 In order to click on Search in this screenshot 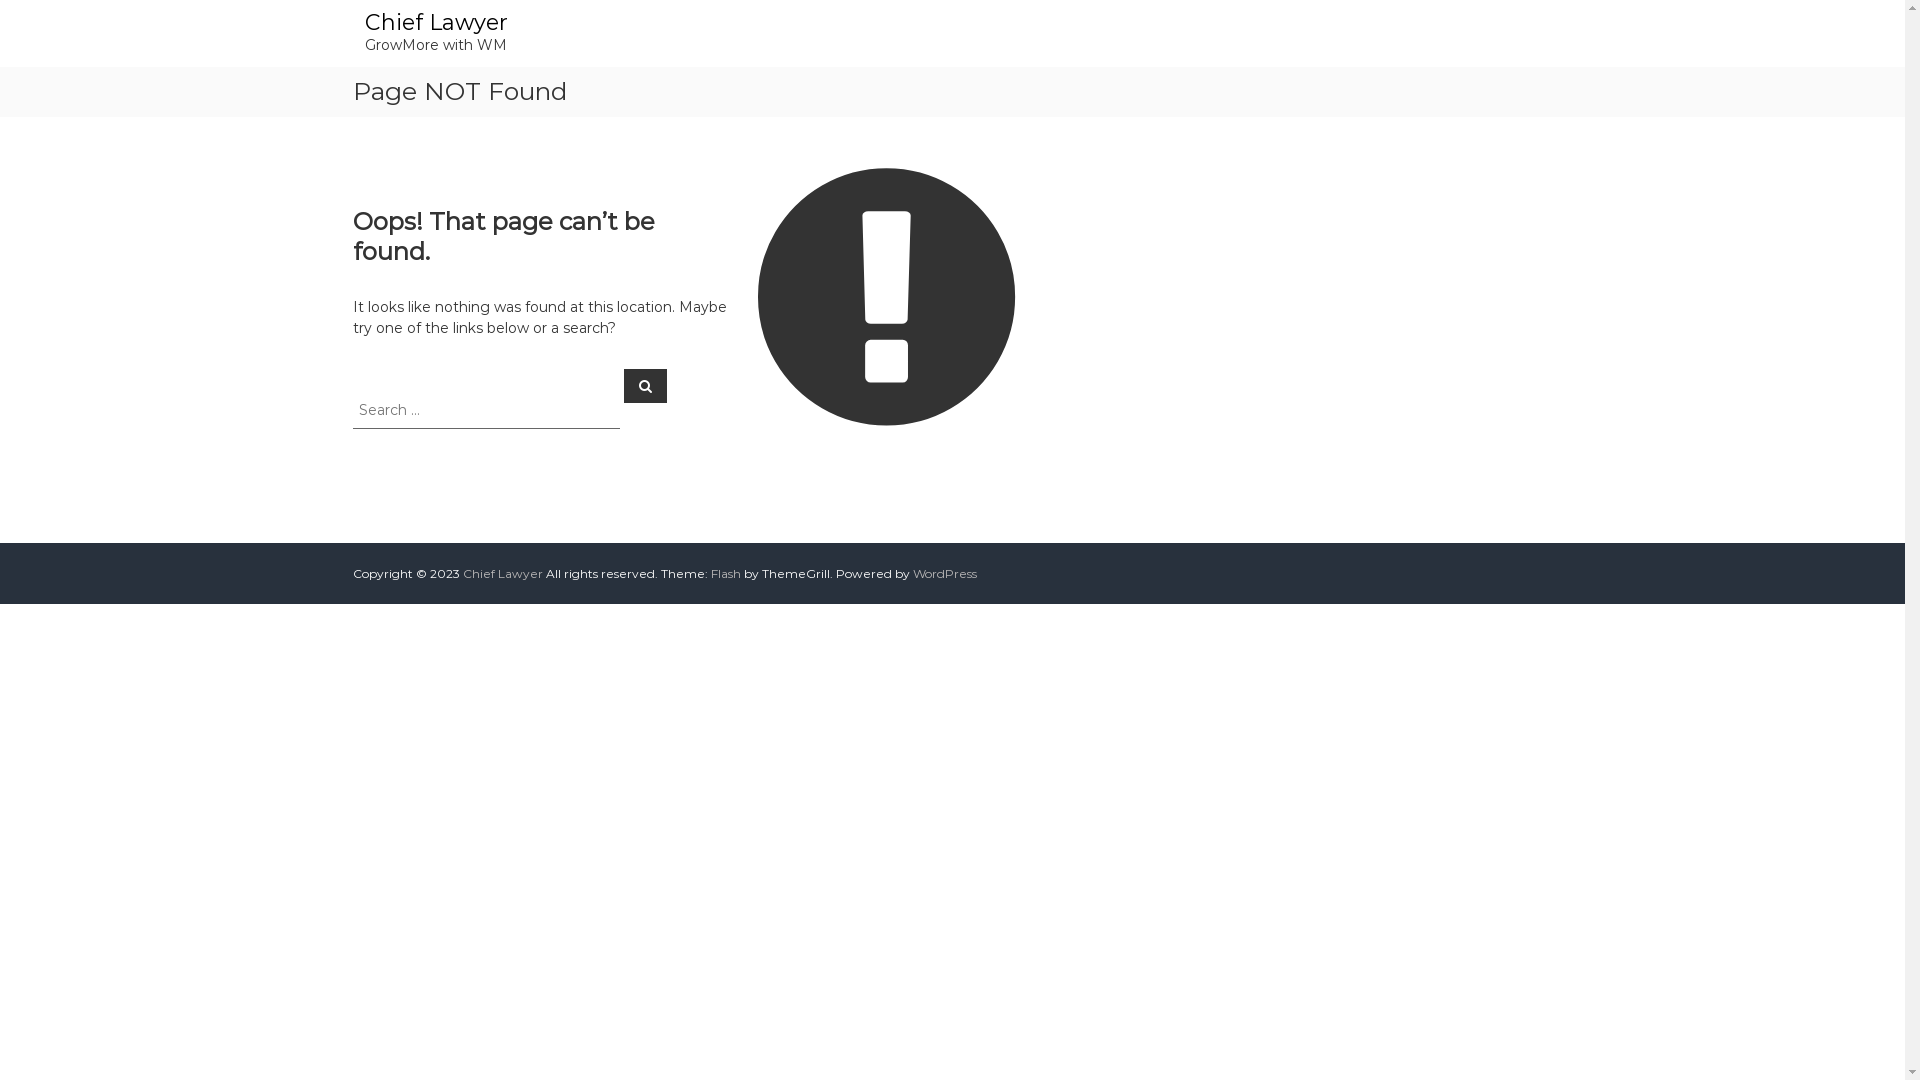, I will do `click(646, 385)`.